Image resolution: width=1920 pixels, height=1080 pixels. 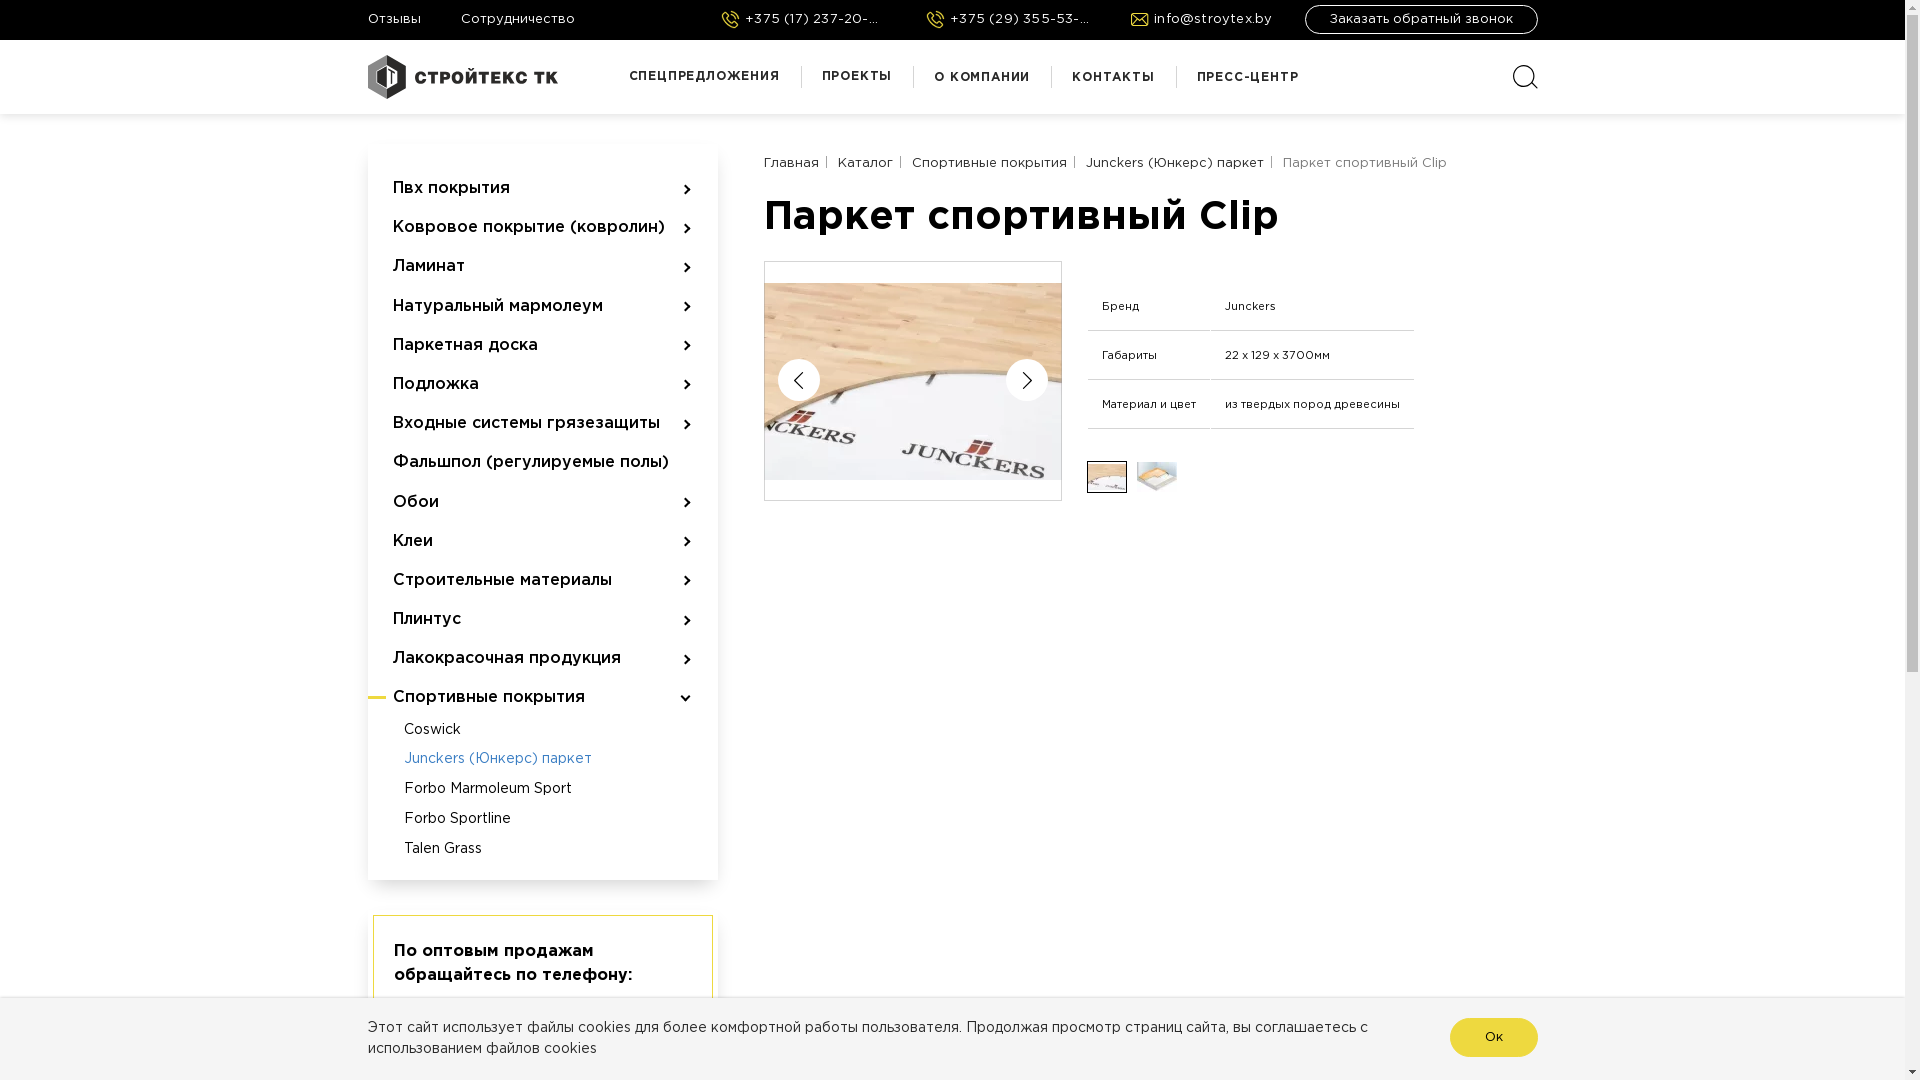 I want to click on +375 (17) 237-20-70, so click(x=472, y=1008).